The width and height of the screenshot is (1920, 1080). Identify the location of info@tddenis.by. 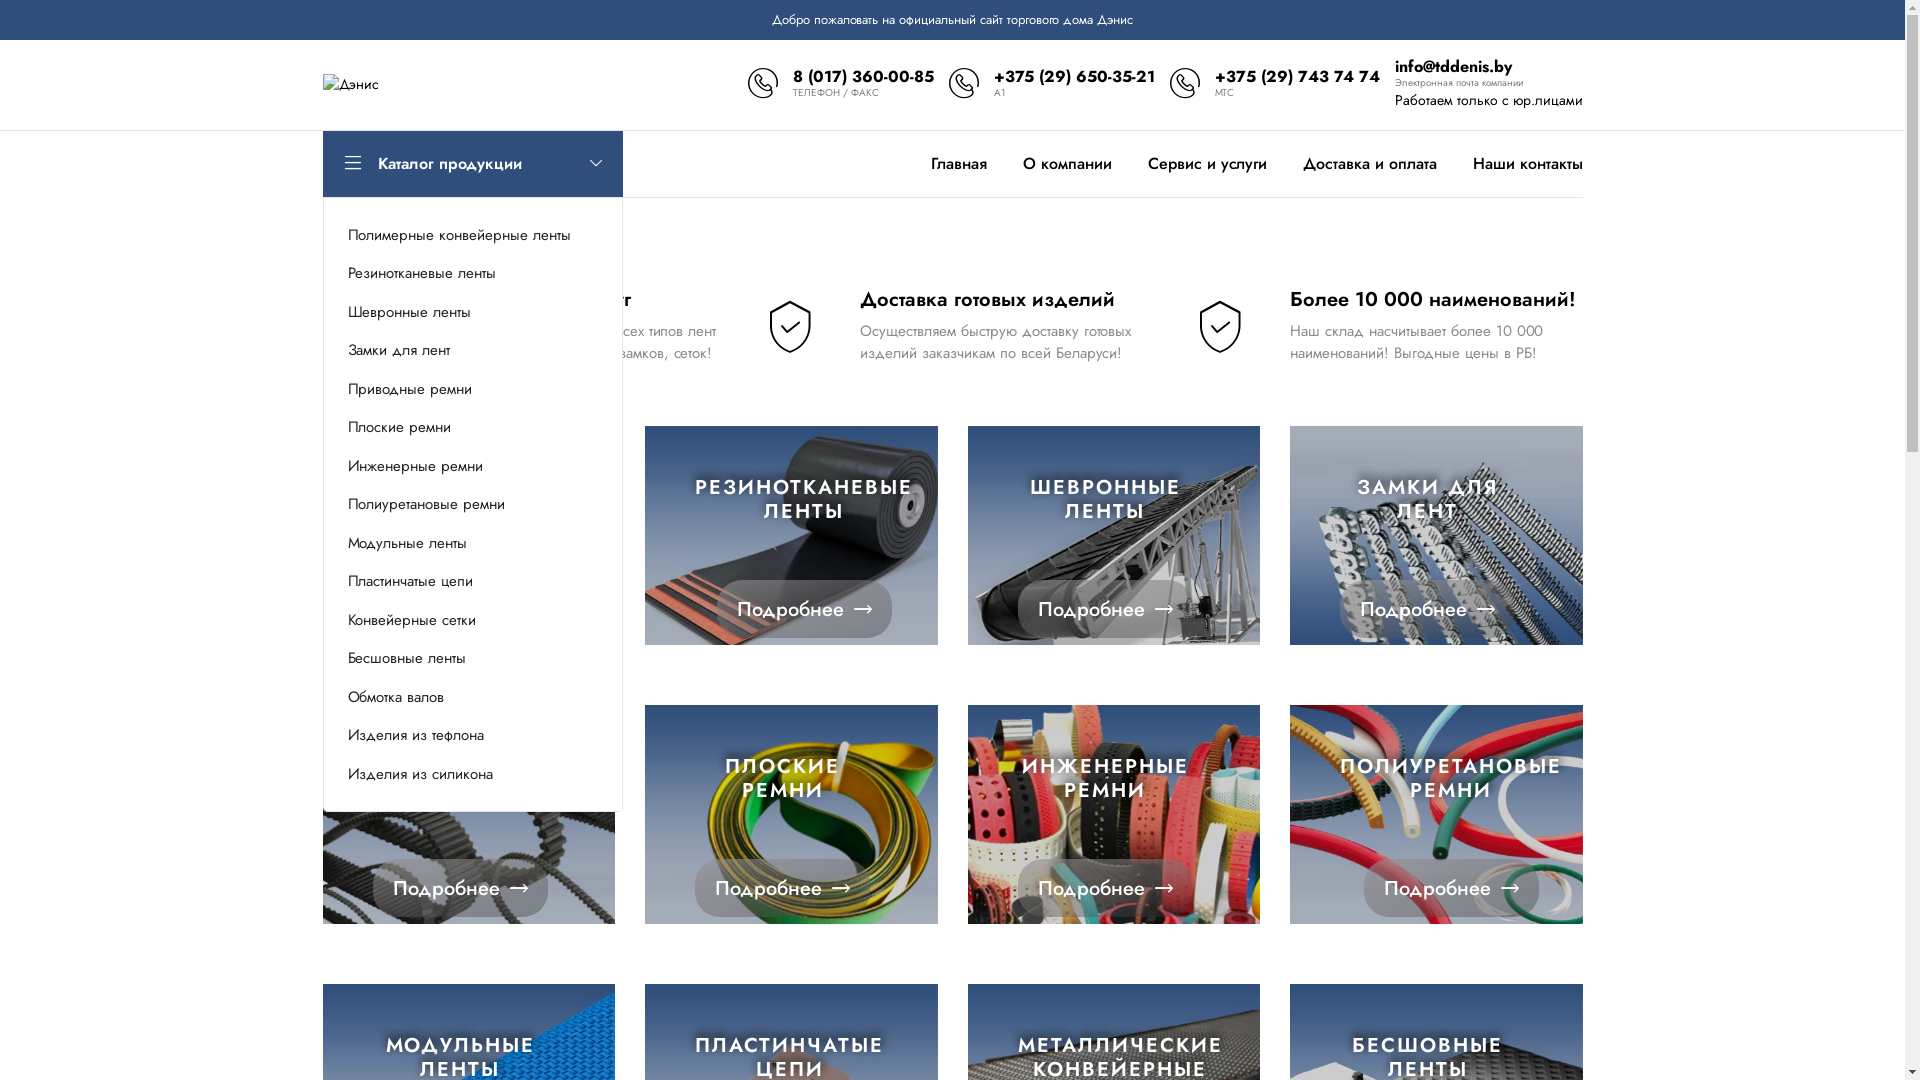
(1454, 66).